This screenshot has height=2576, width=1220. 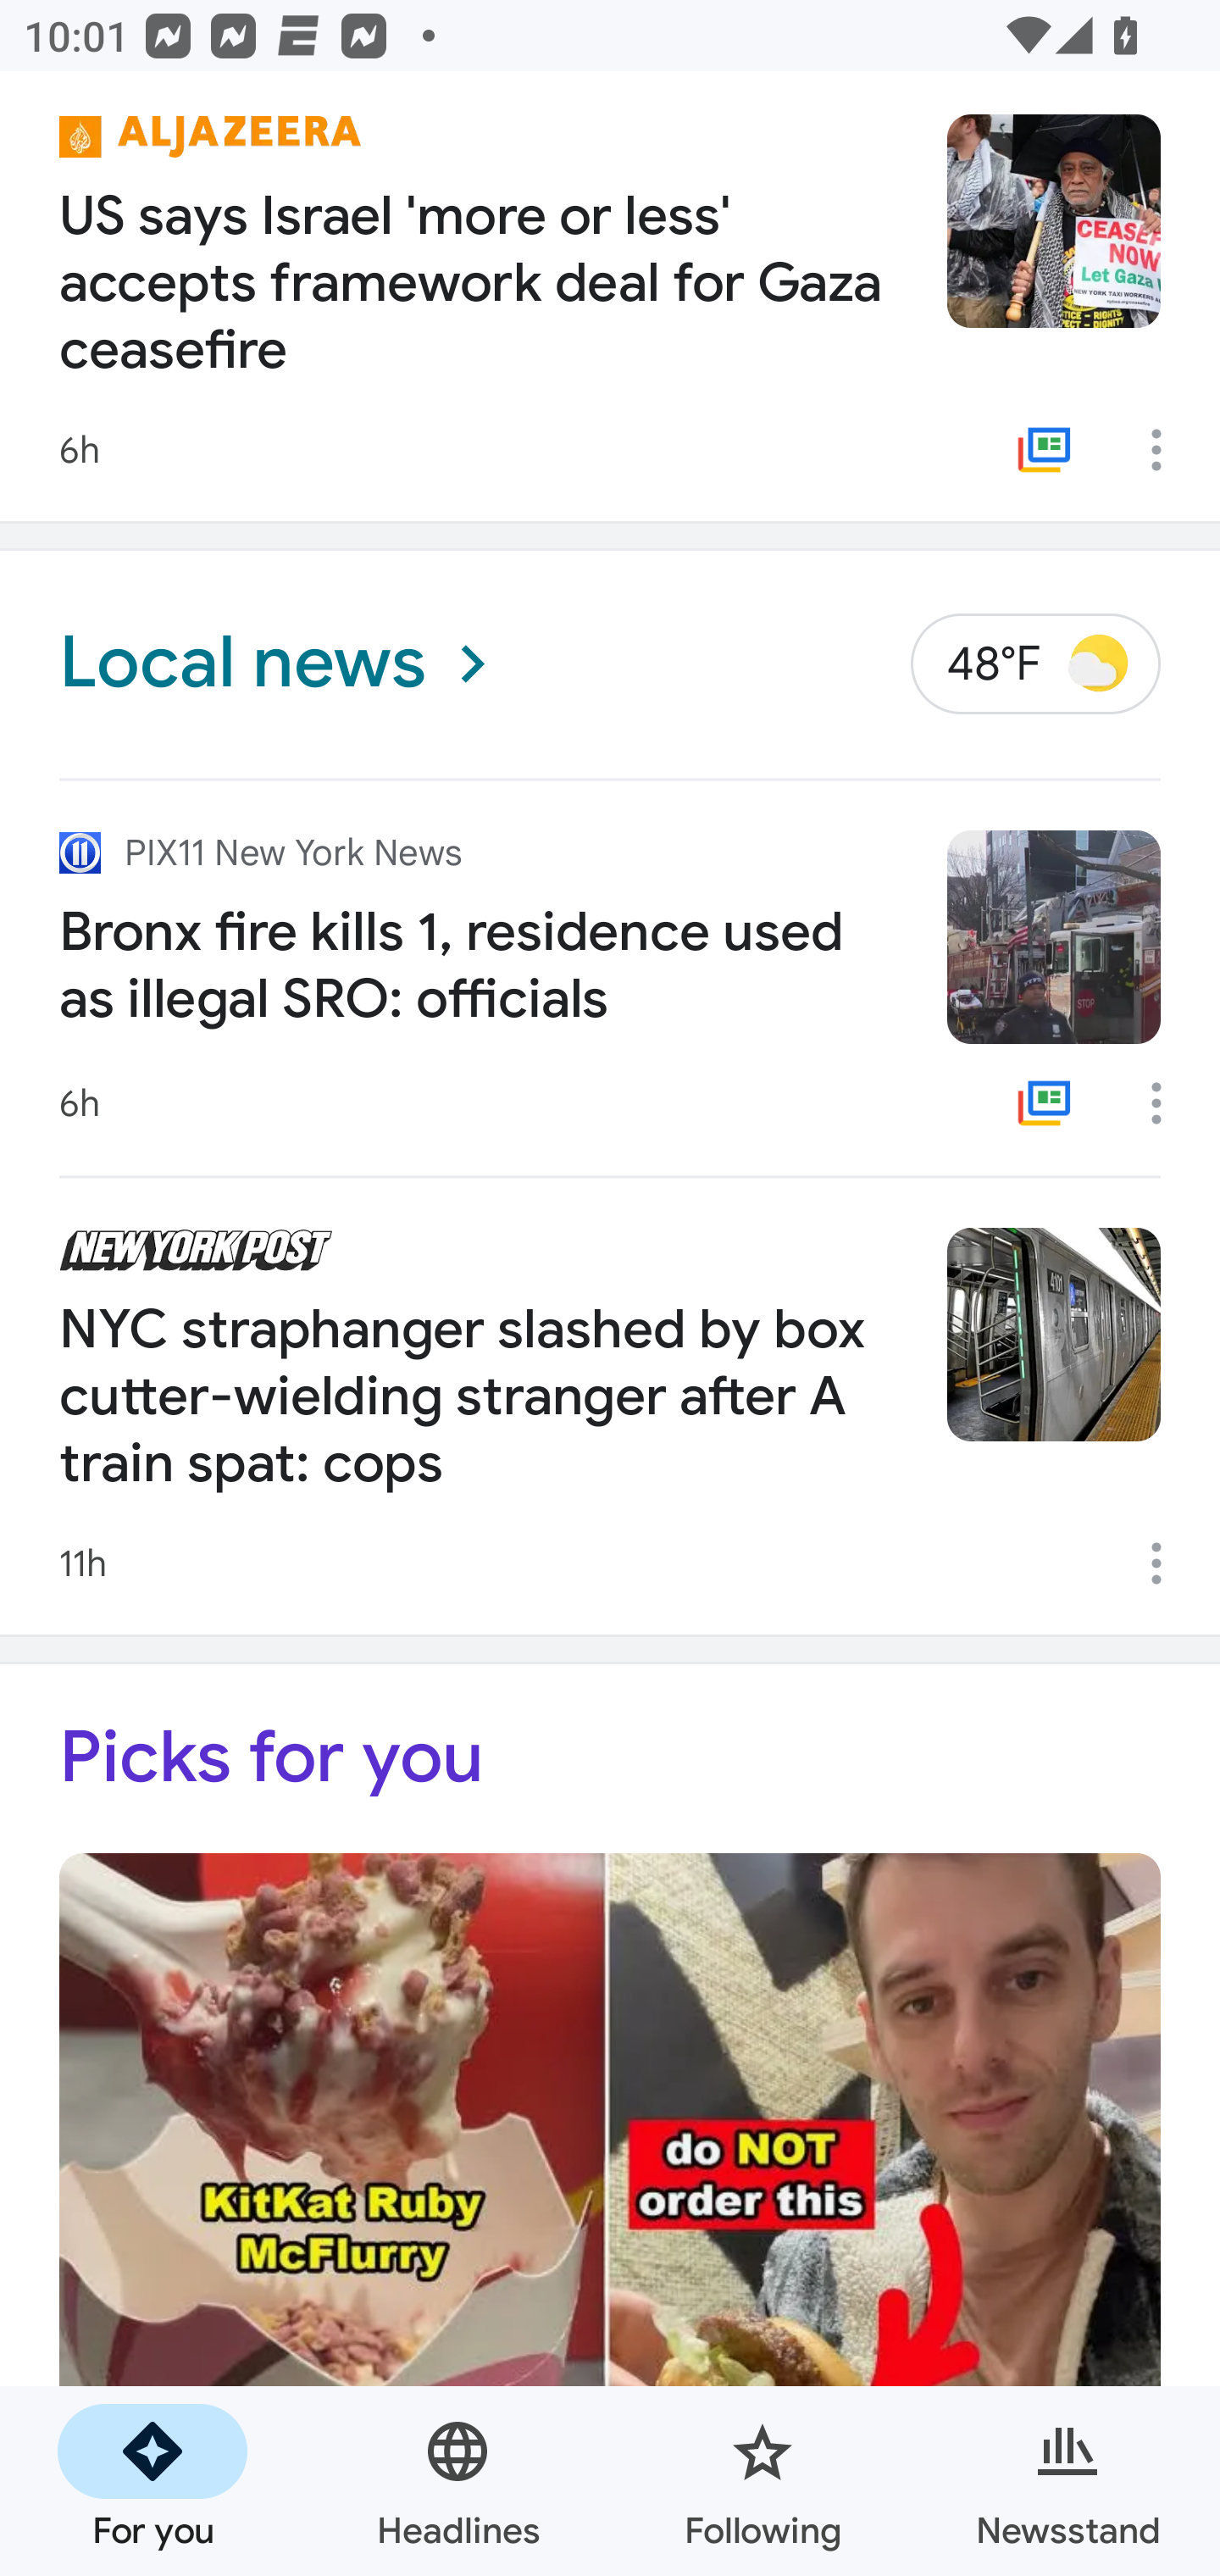 What do you see at coordinates (762, 2481) in the screenshot?
I see `Following` at bounding box center [762, 2481].